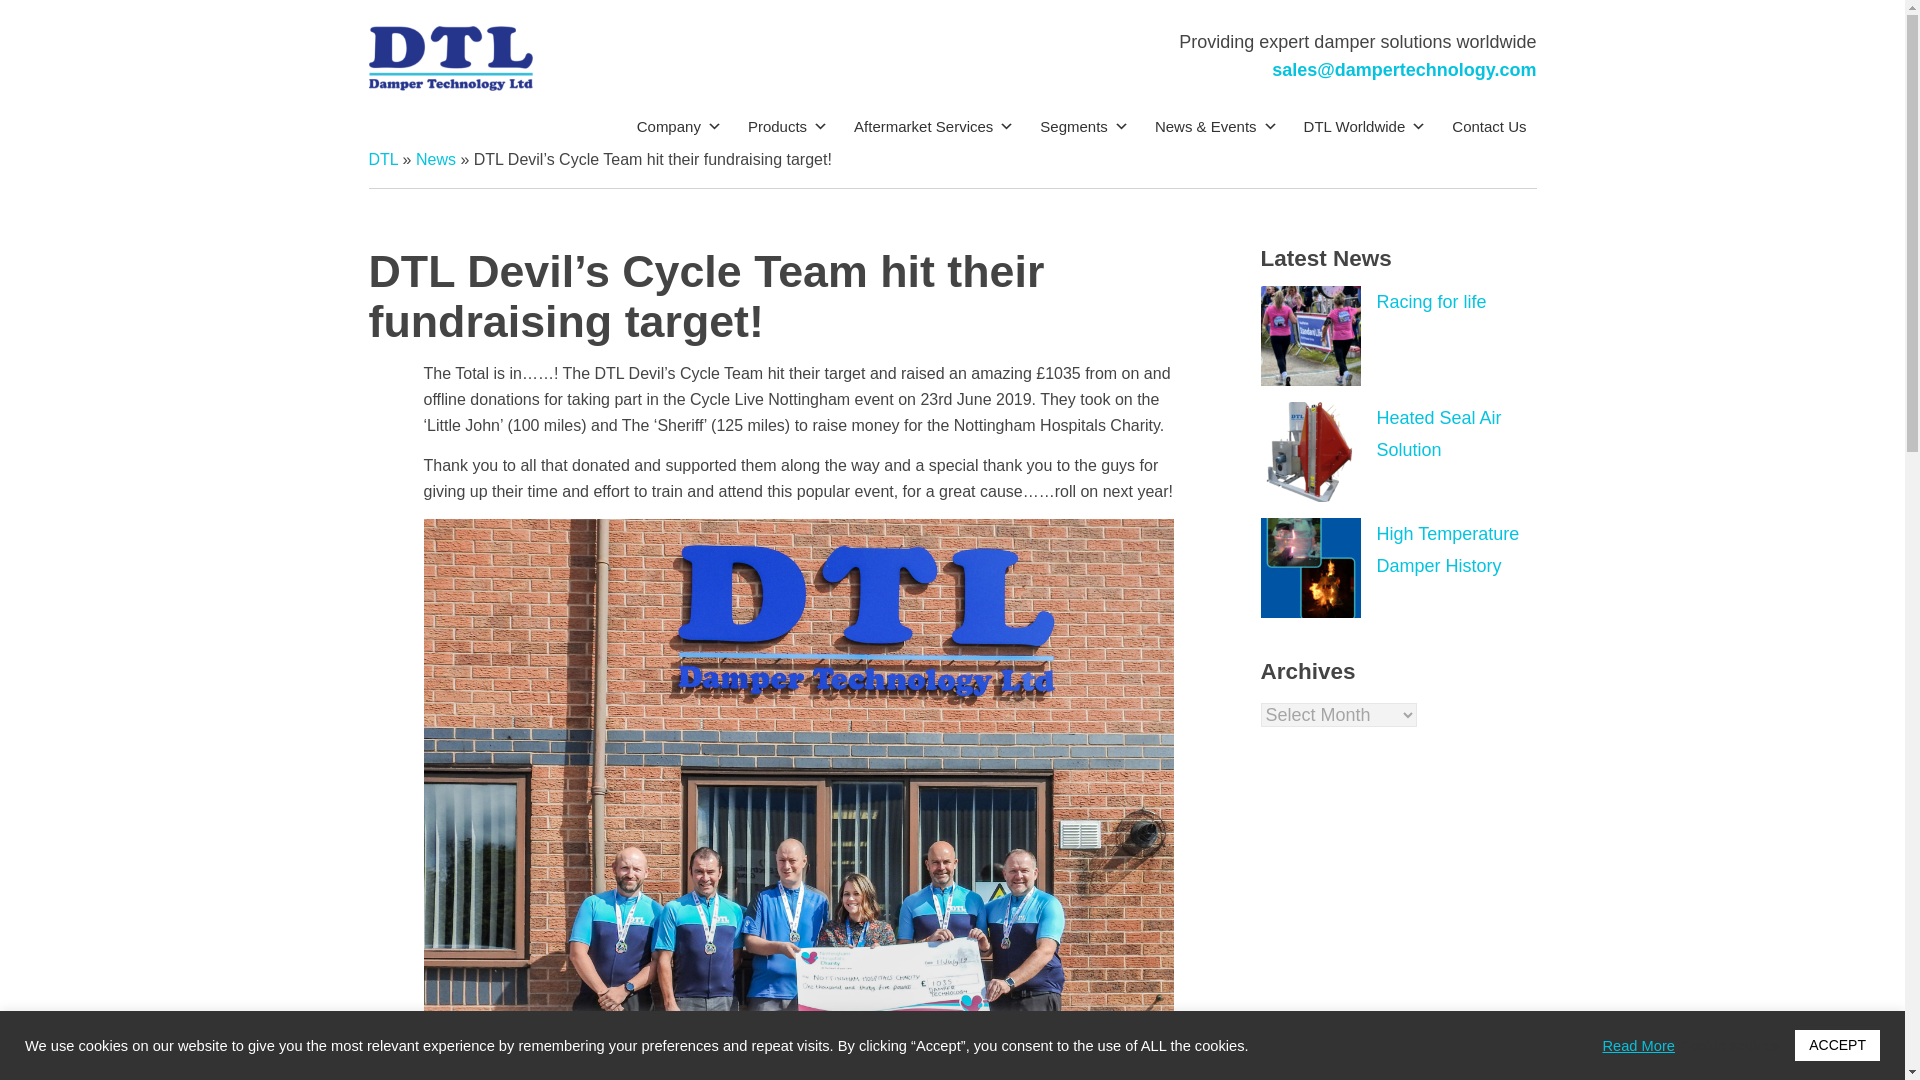  What do you see at coordinates (784, 126) in the screenshot?
I see `Products` at bounding box center [784, 126].